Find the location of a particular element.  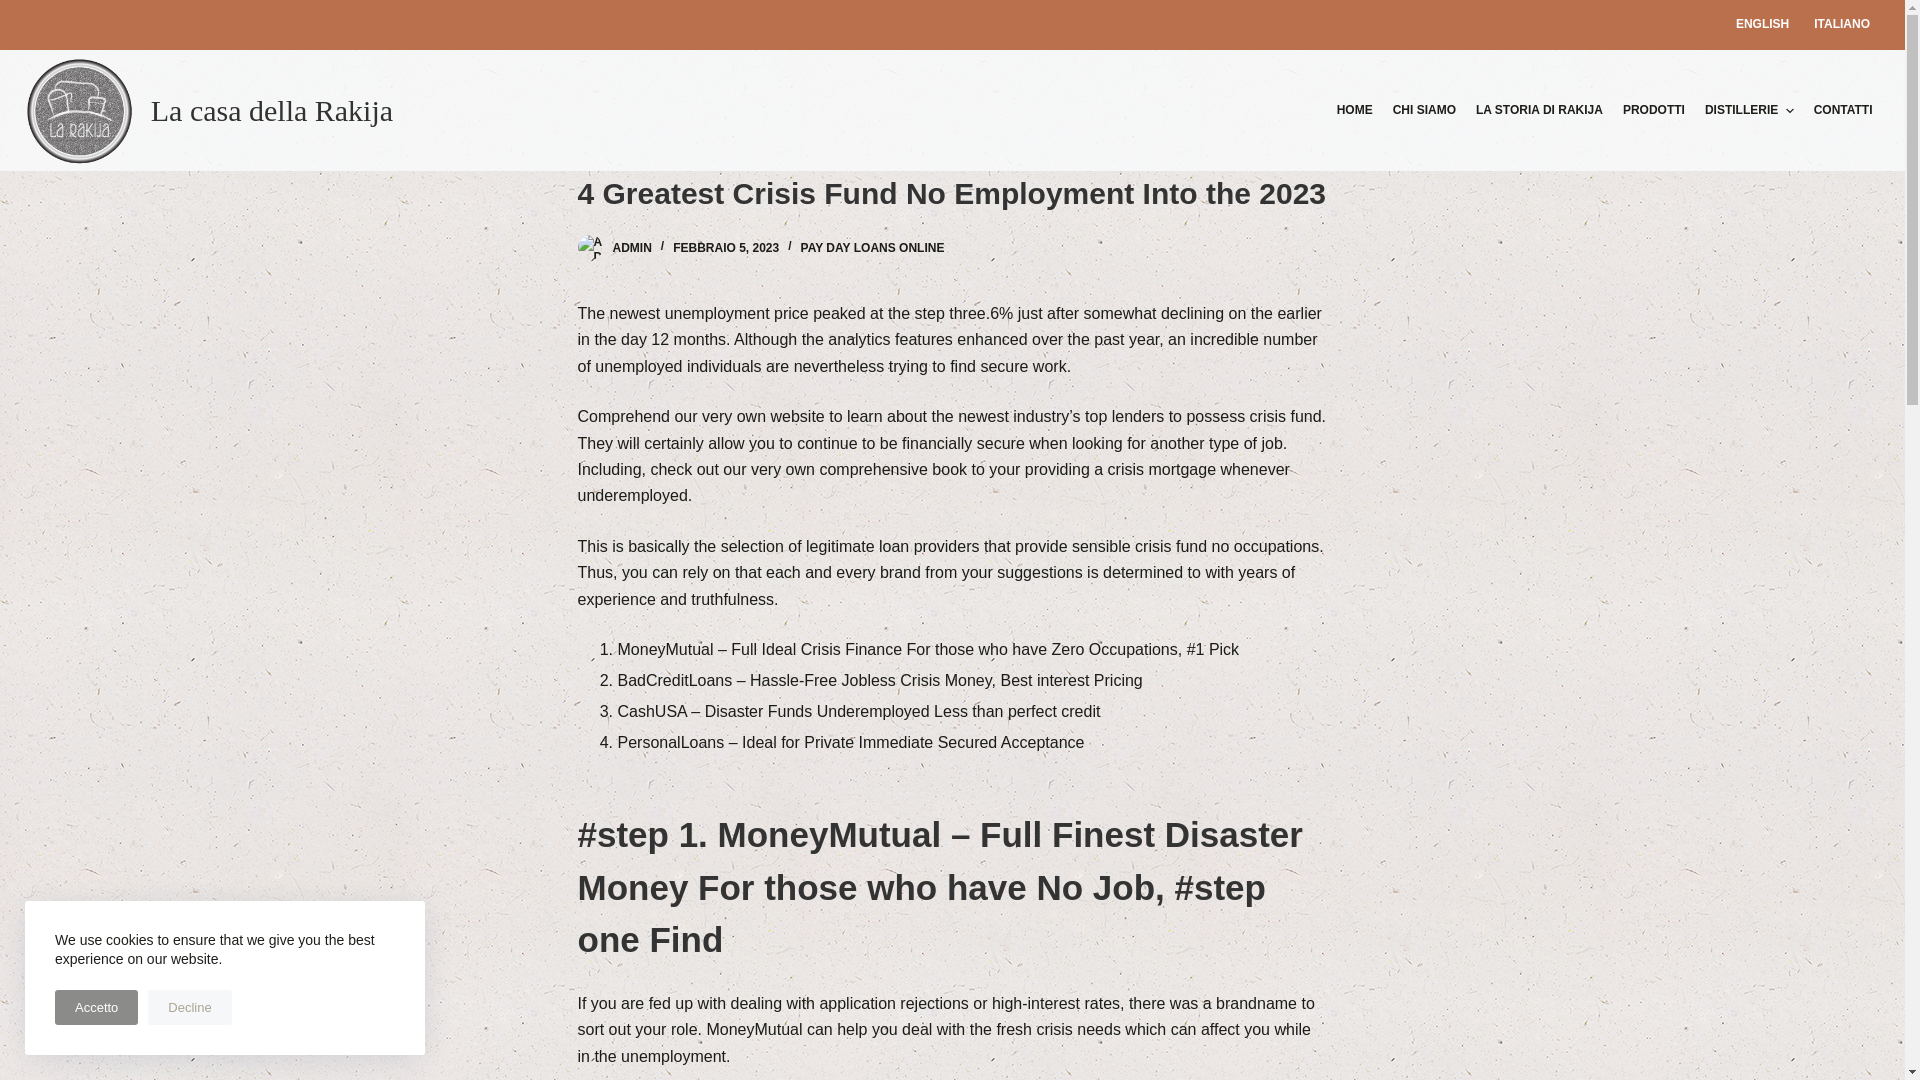

ITALIANO is located at coordinates (1842, 24).